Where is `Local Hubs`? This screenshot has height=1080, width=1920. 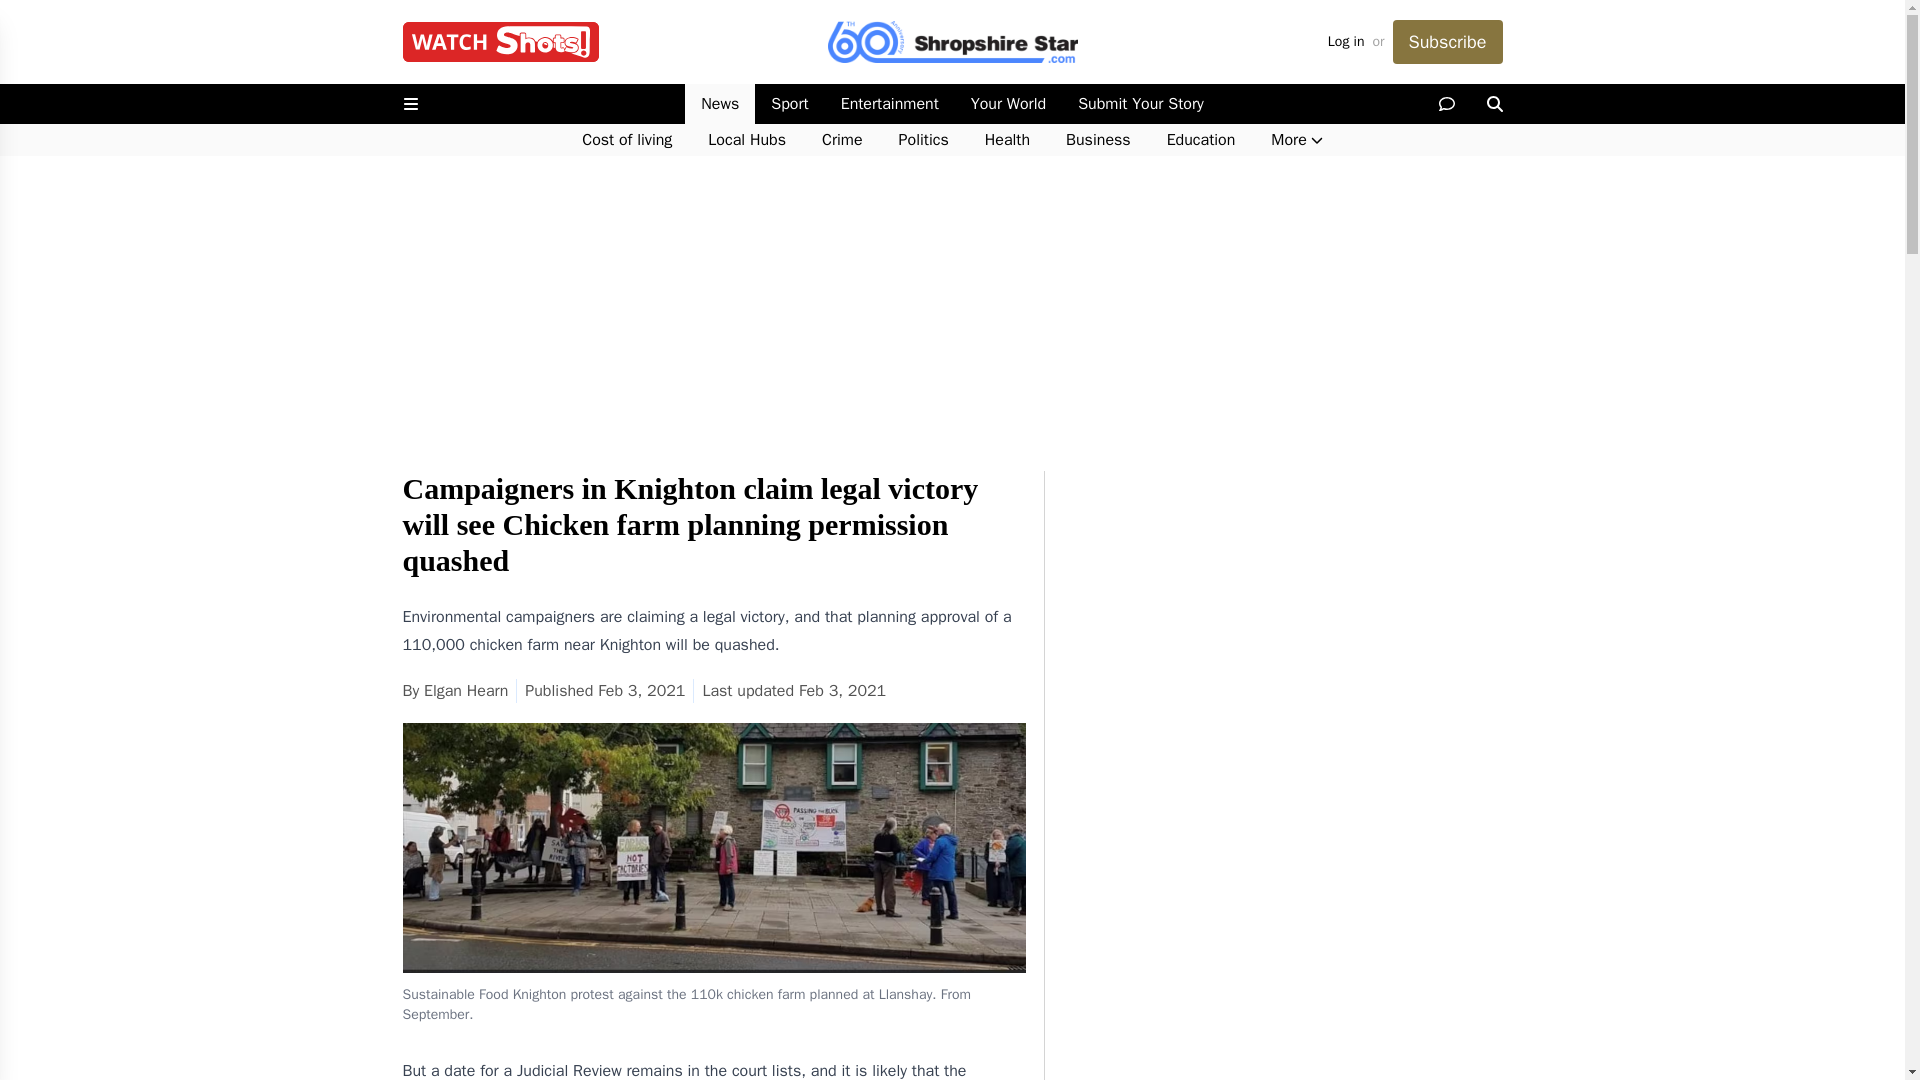 Local Hubs is located at coordinates (746, 140).